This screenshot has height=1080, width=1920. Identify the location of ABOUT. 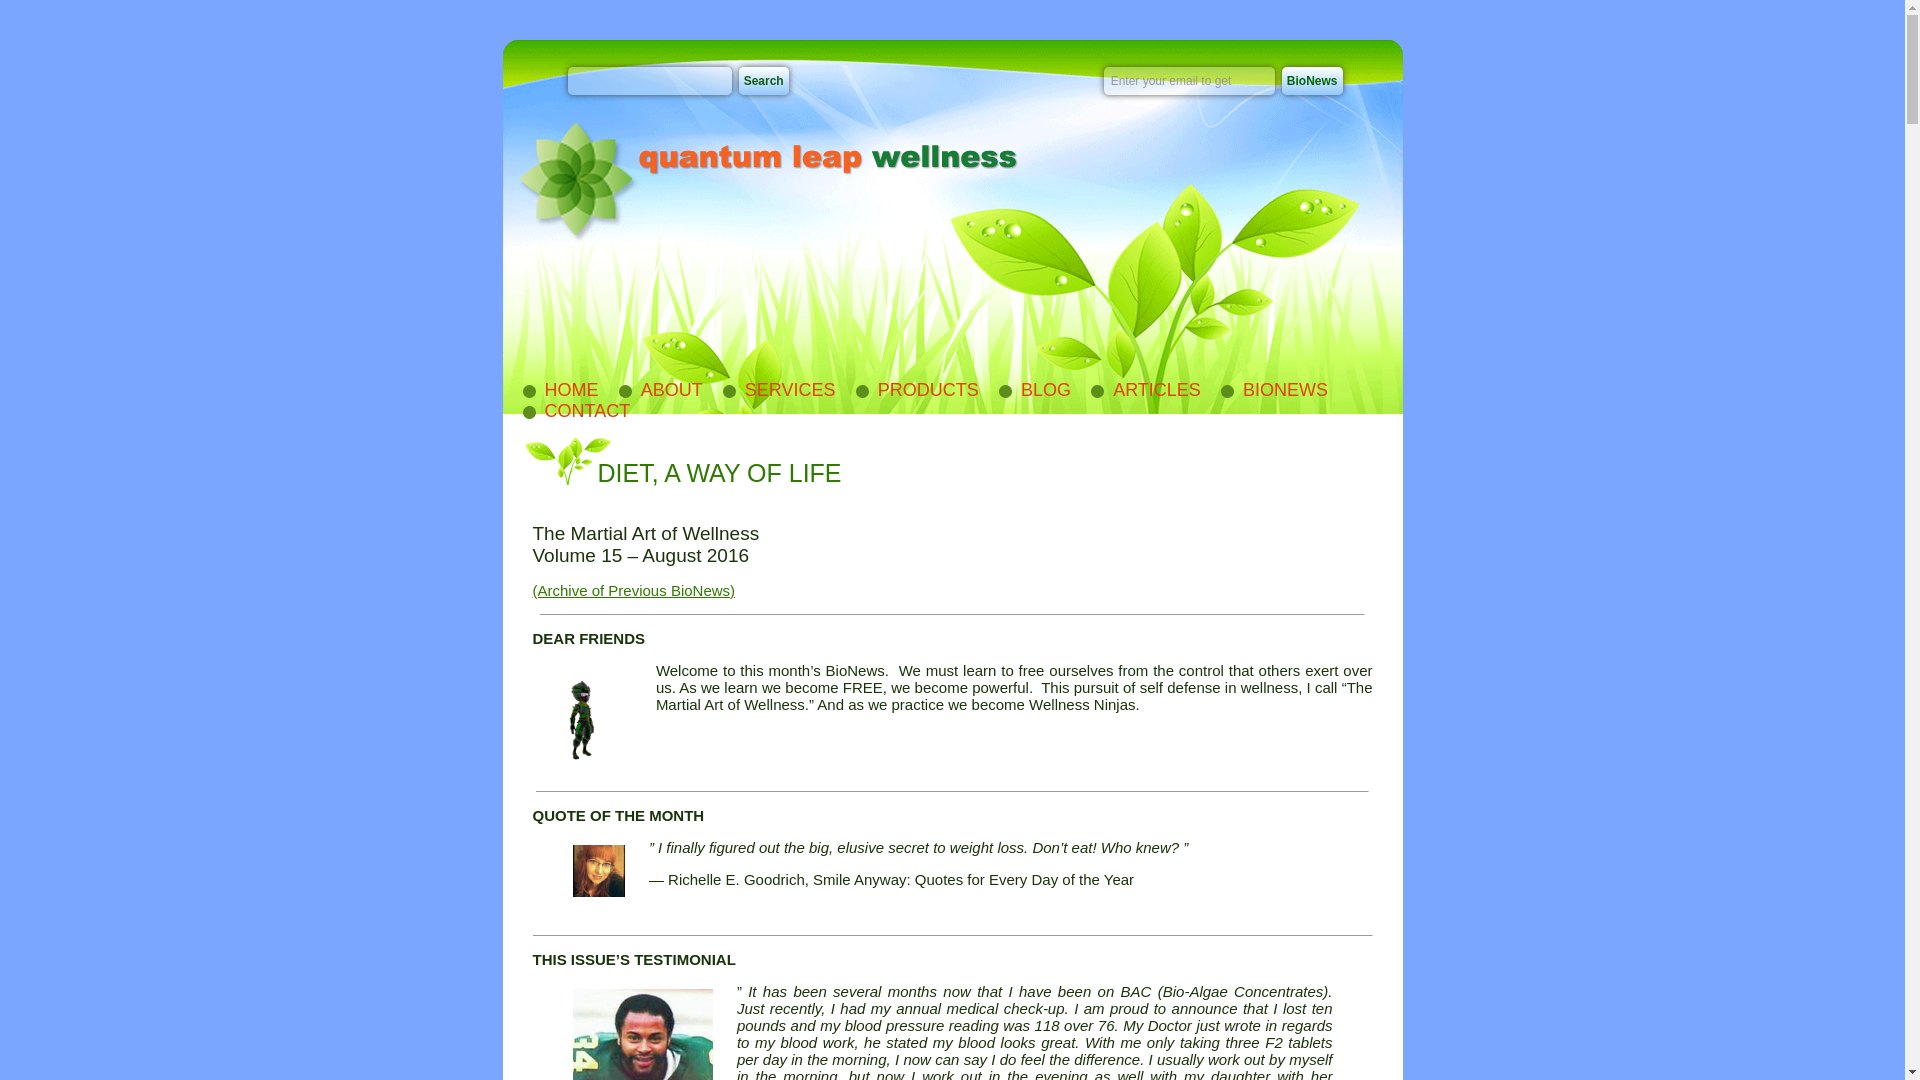
(659, 390).